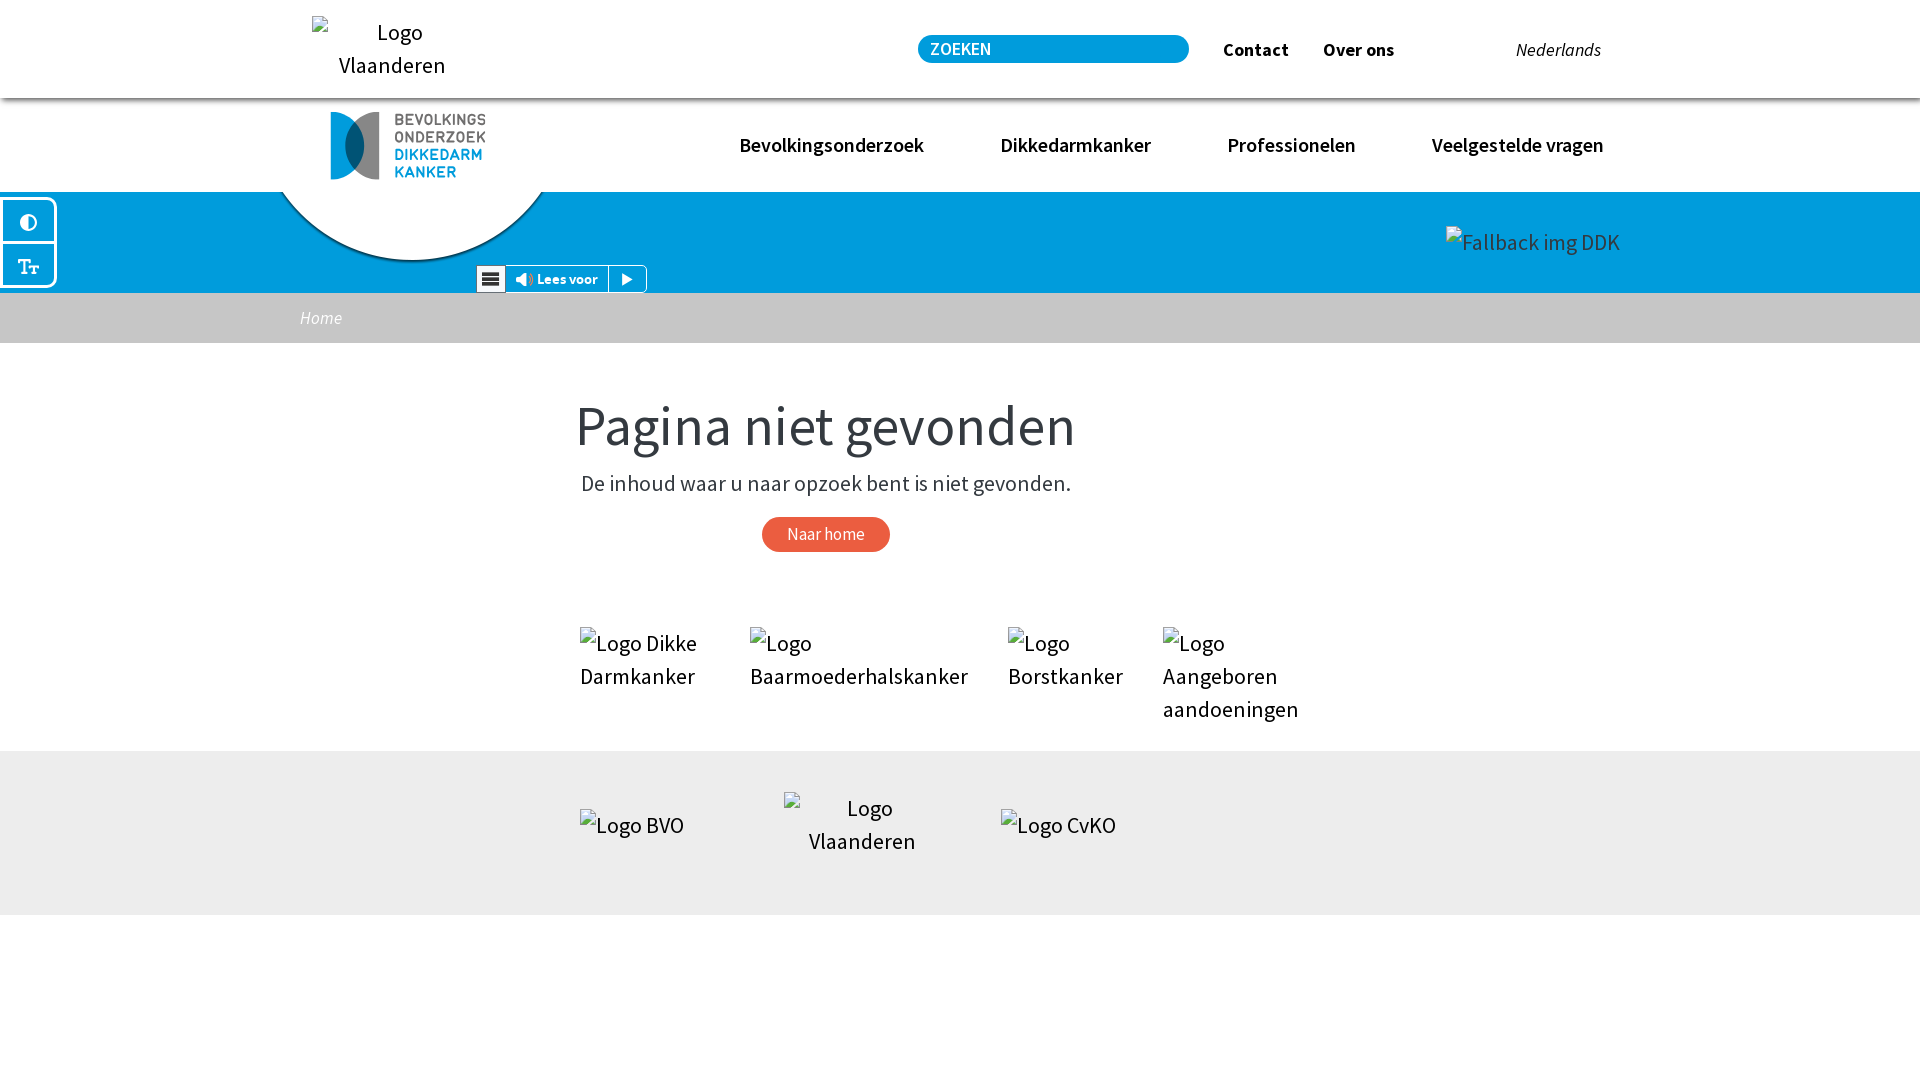  I want to click on Contact, so click(1256, 50).